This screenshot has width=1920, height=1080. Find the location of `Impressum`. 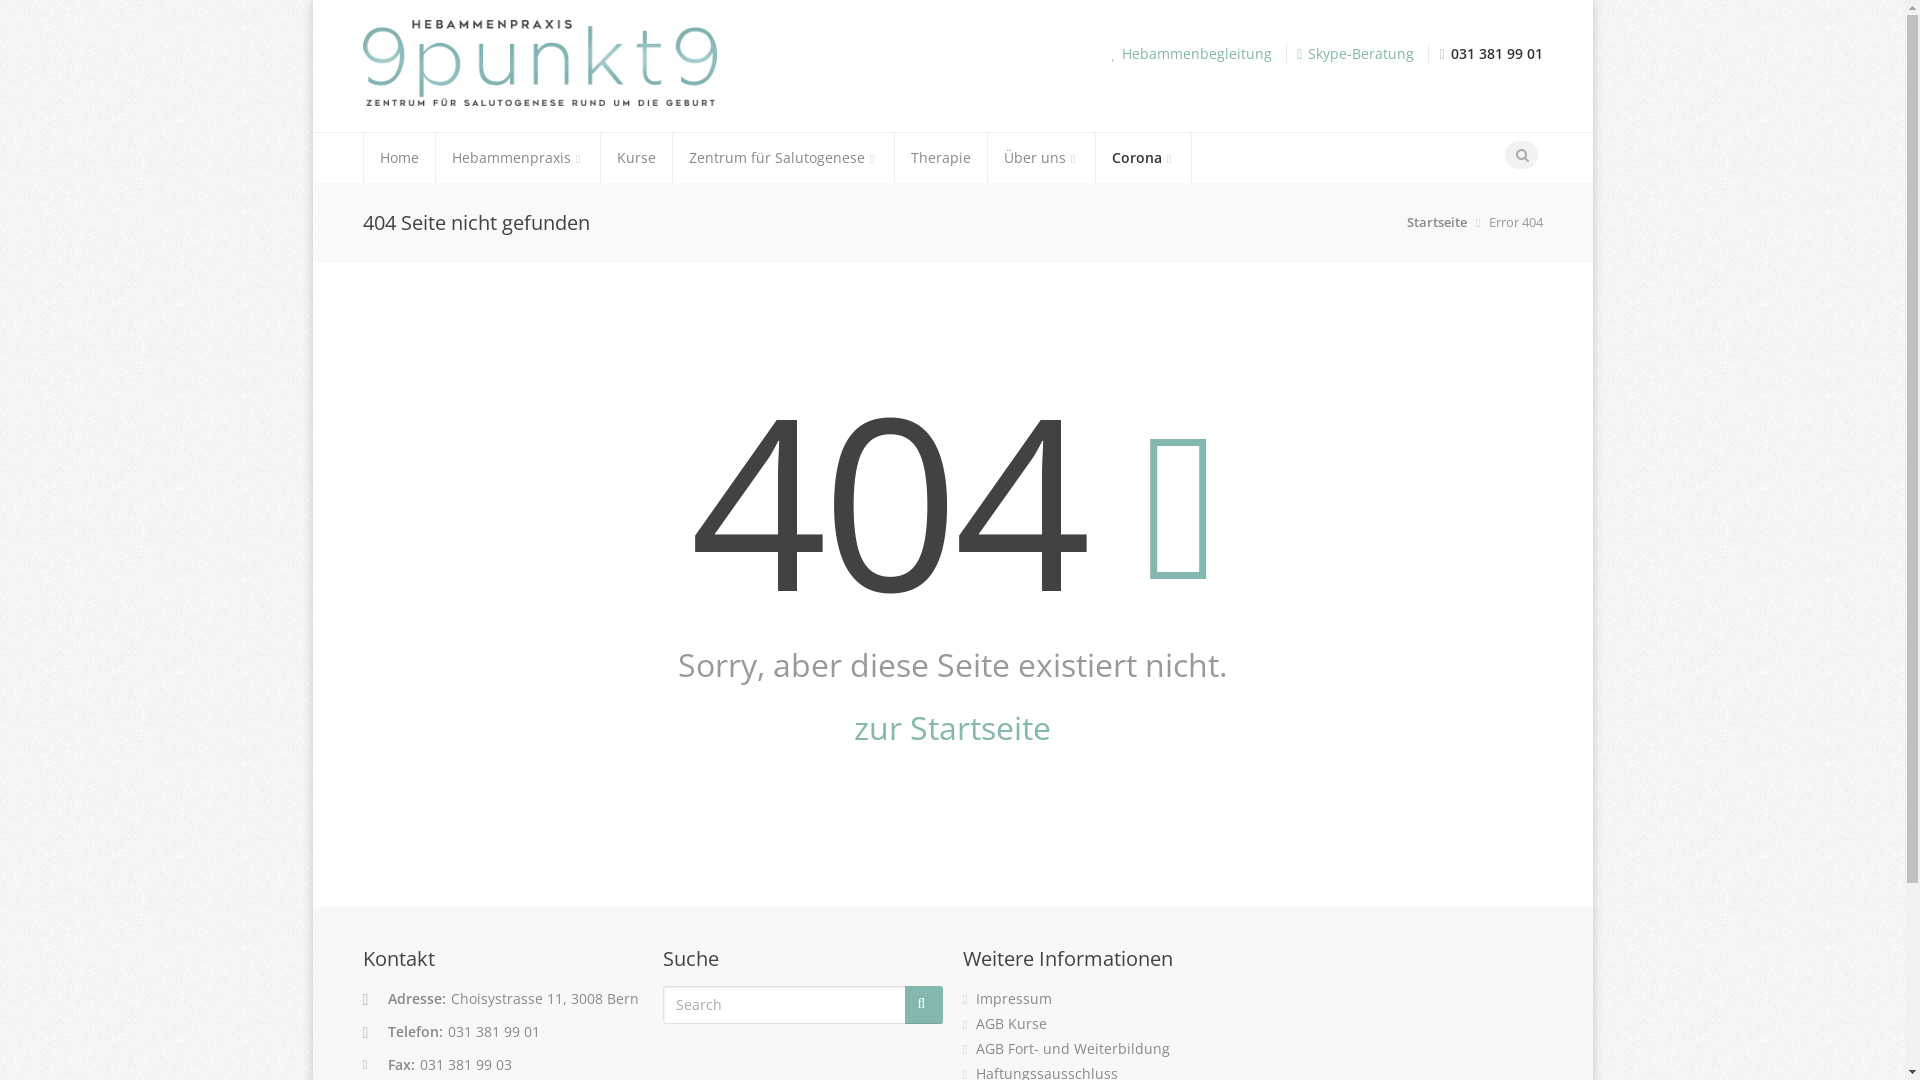

Impressum is located at coordinates (1014, 998).